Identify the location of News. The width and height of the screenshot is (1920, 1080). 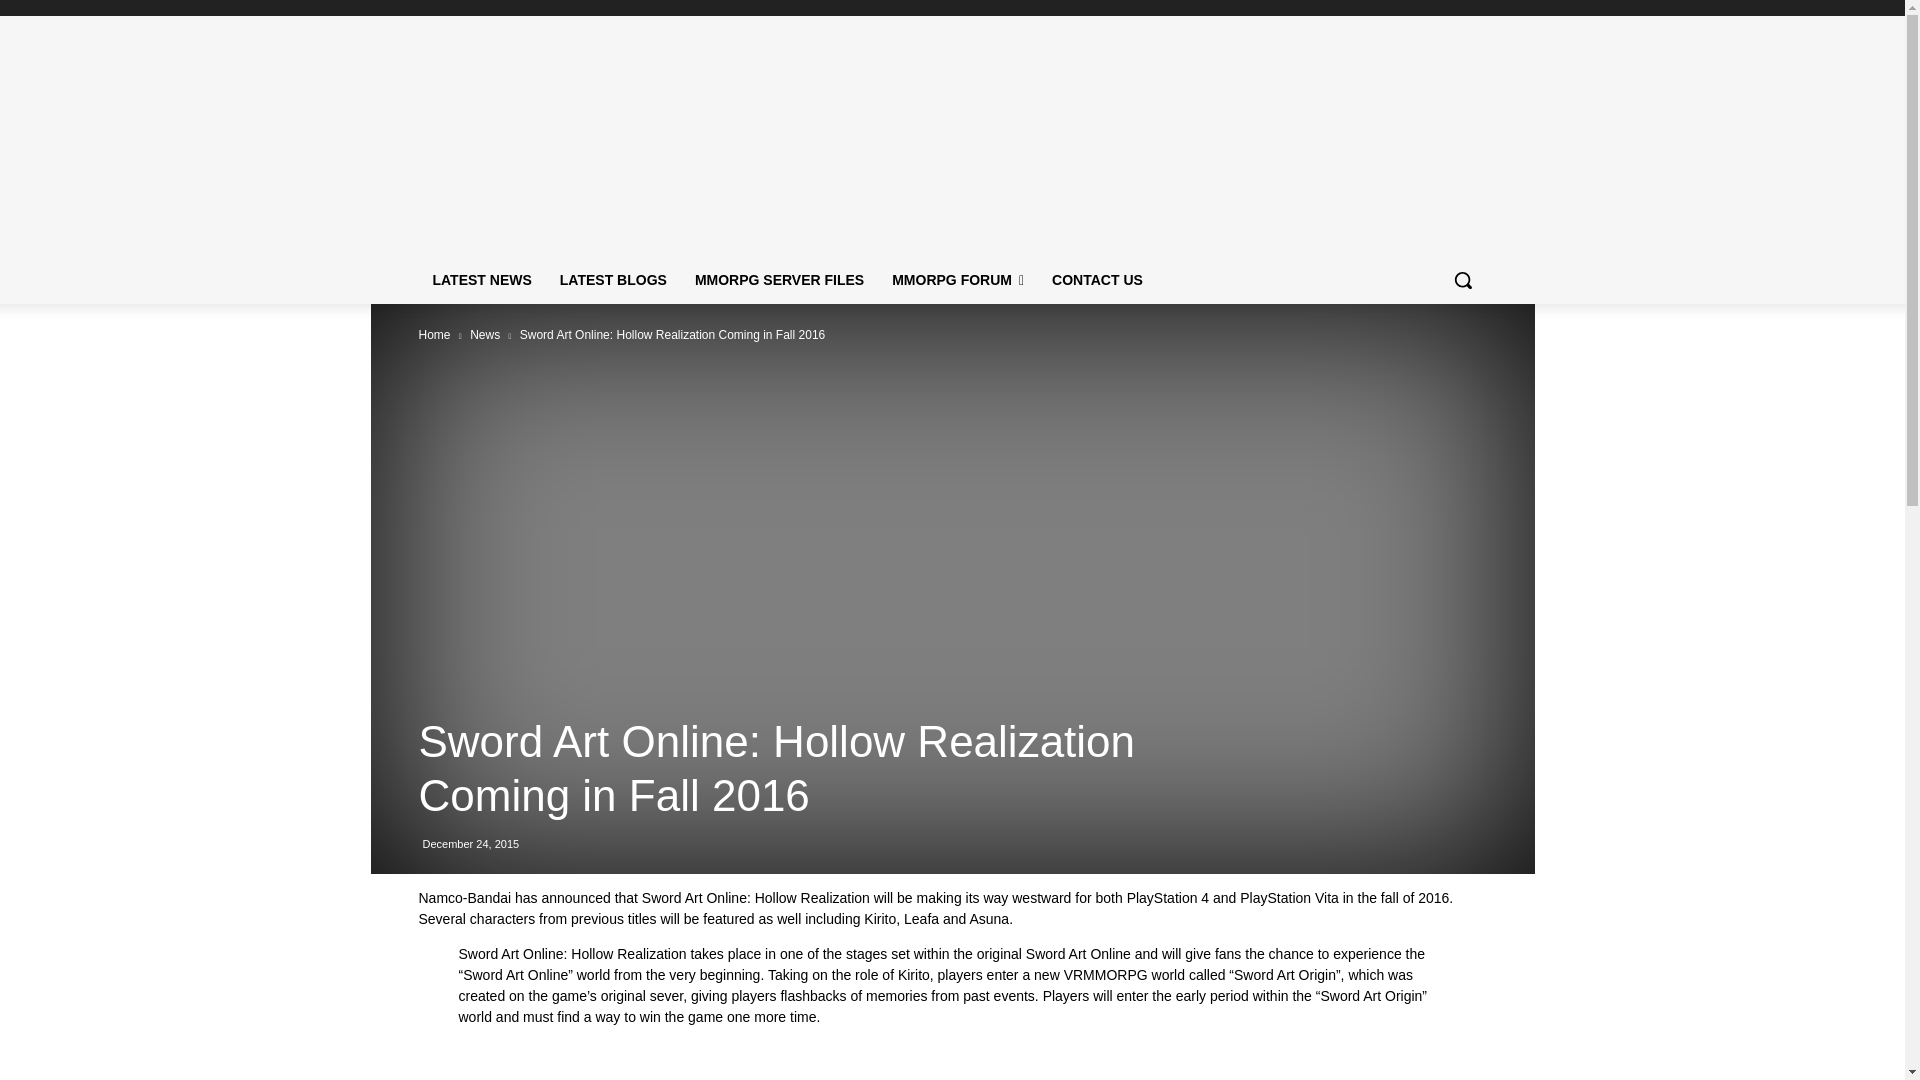
(484, 335).